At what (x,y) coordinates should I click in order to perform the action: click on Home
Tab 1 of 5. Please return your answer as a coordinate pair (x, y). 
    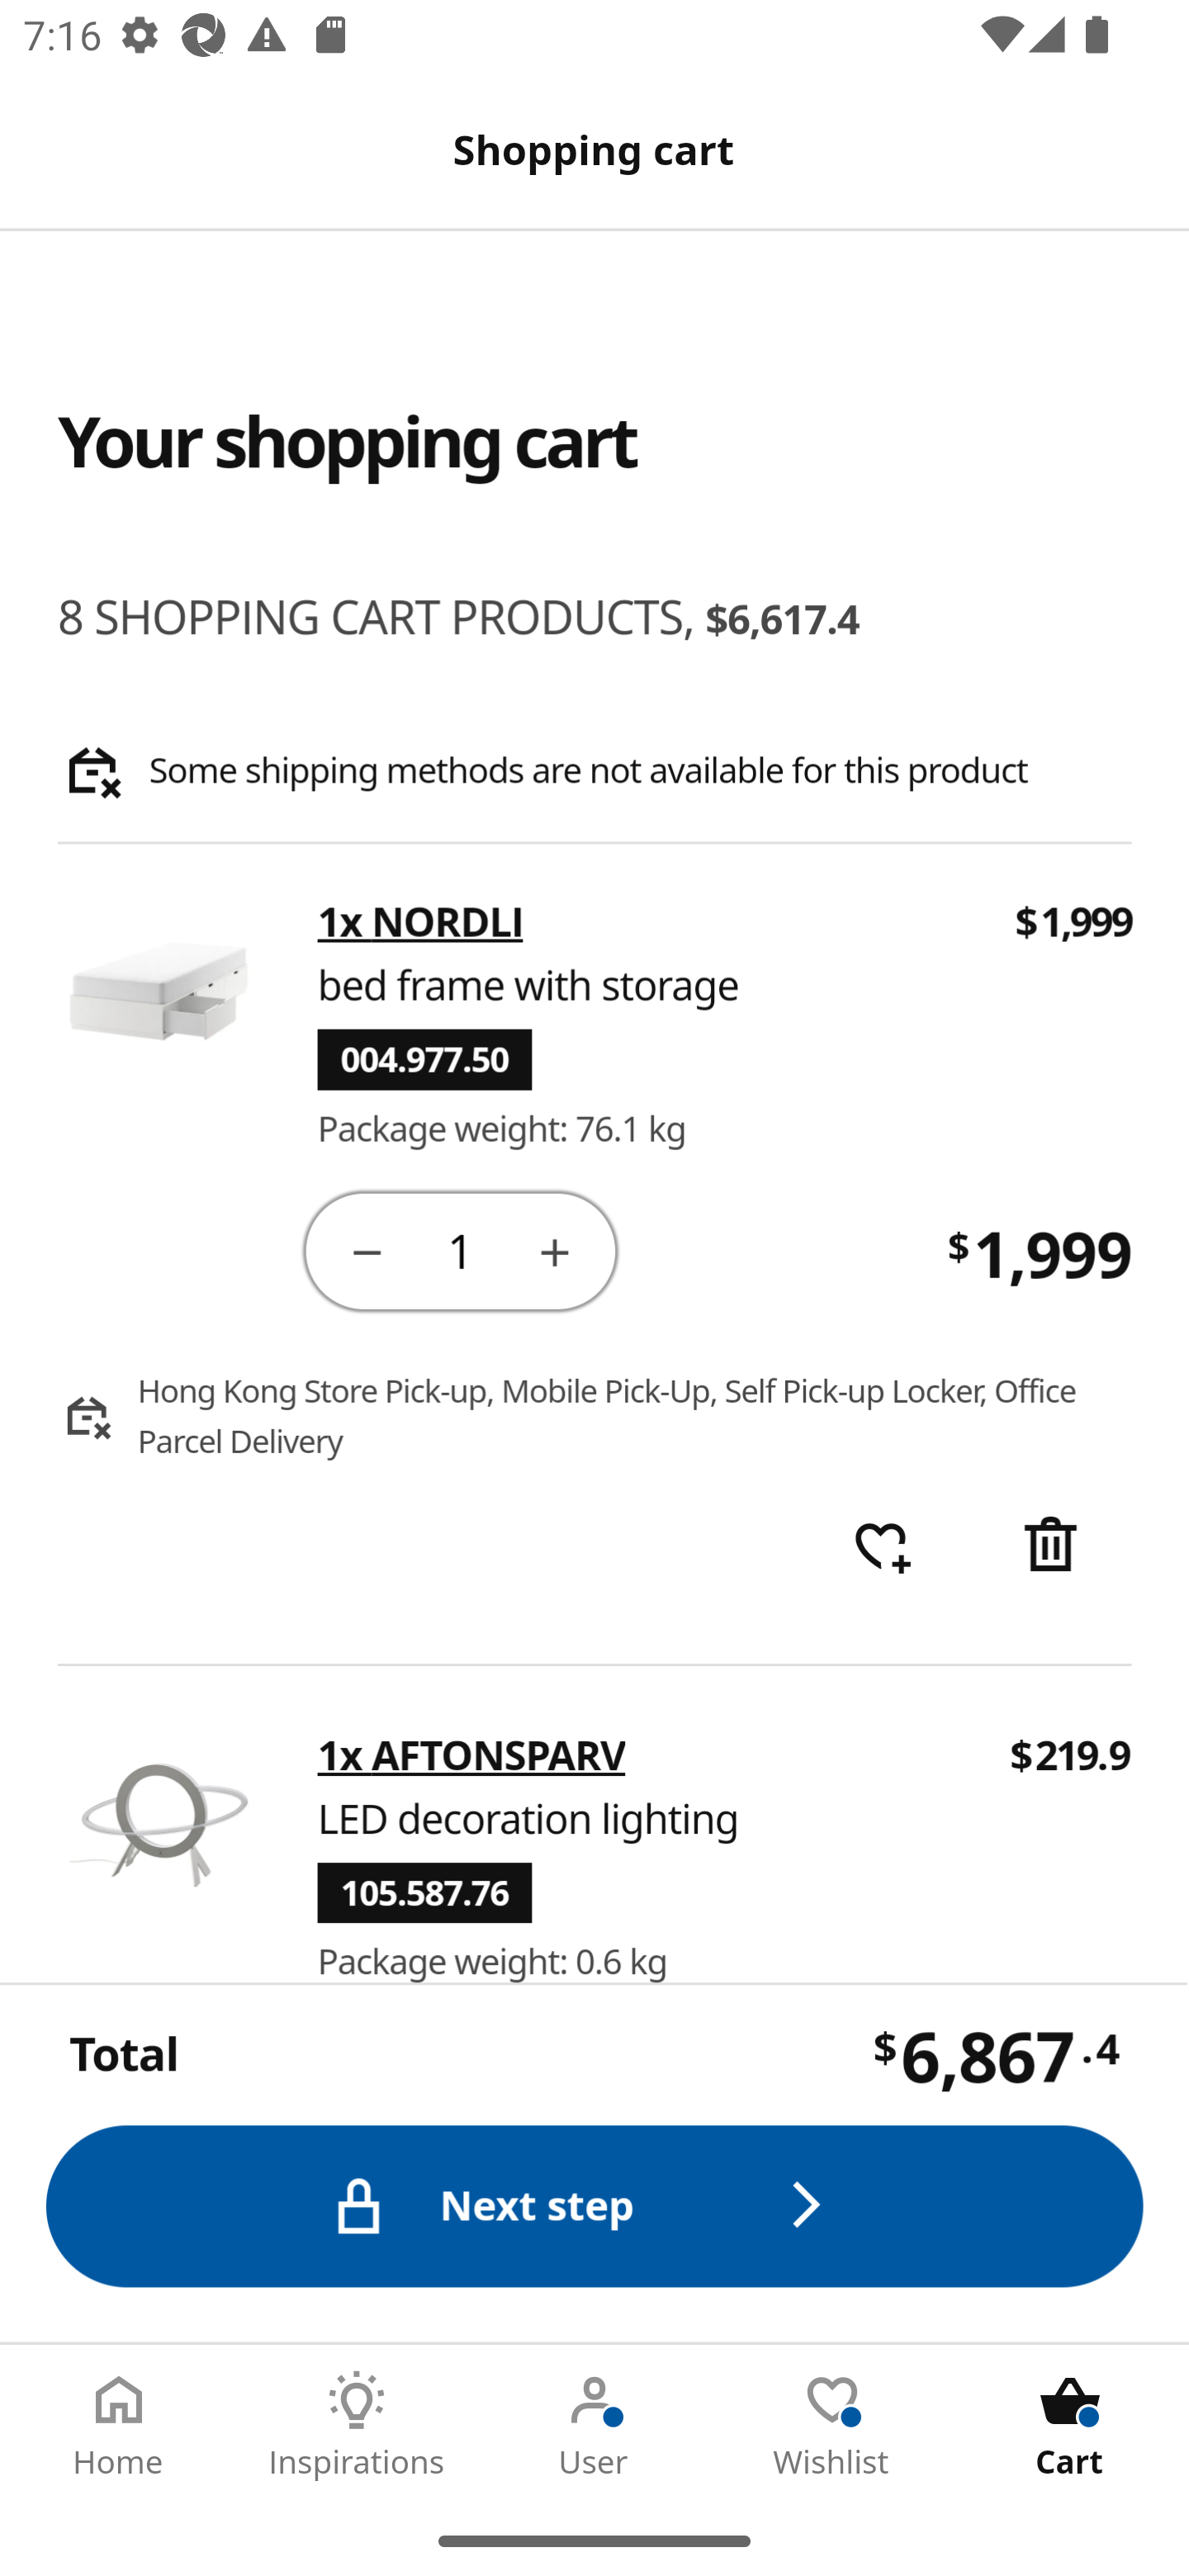
    Looking at the image, I should click on (119, 2425).